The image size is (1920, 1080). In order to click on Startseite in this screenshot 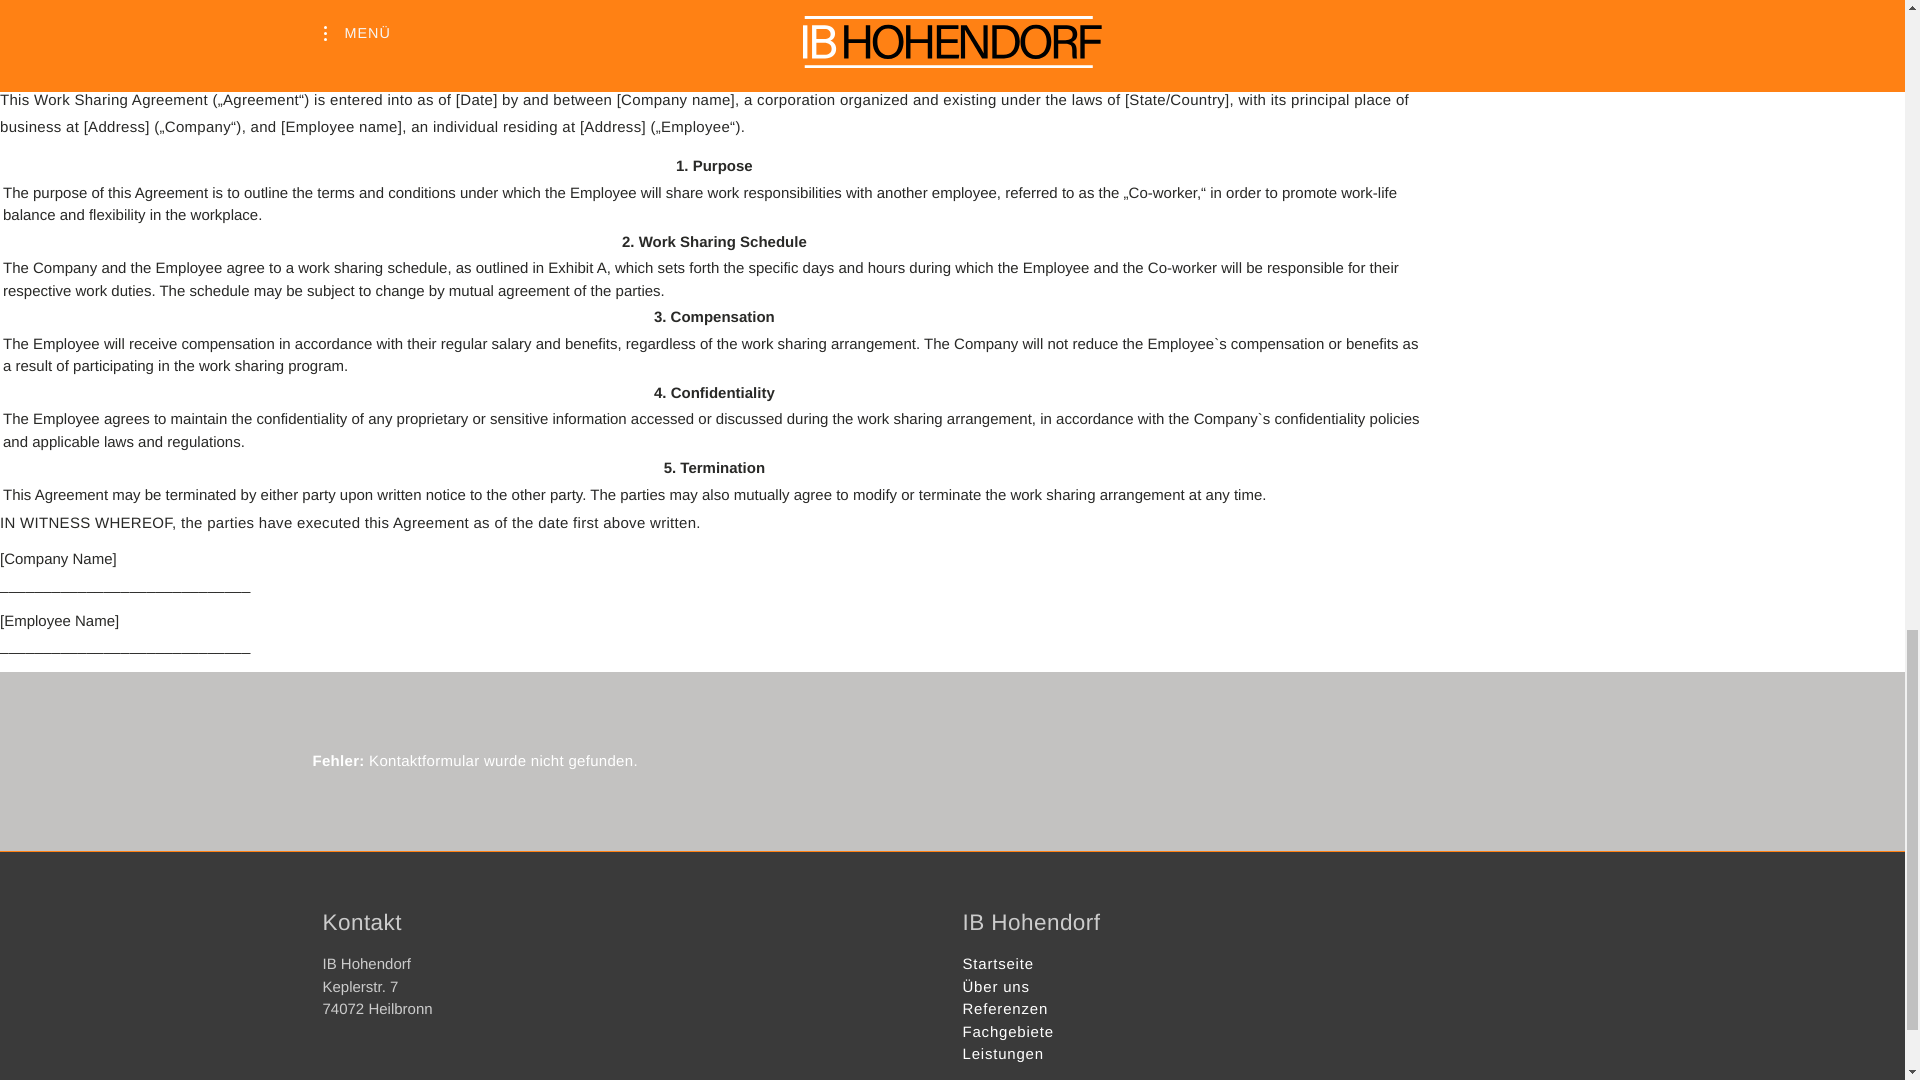, I will do `click(996, 964)`.